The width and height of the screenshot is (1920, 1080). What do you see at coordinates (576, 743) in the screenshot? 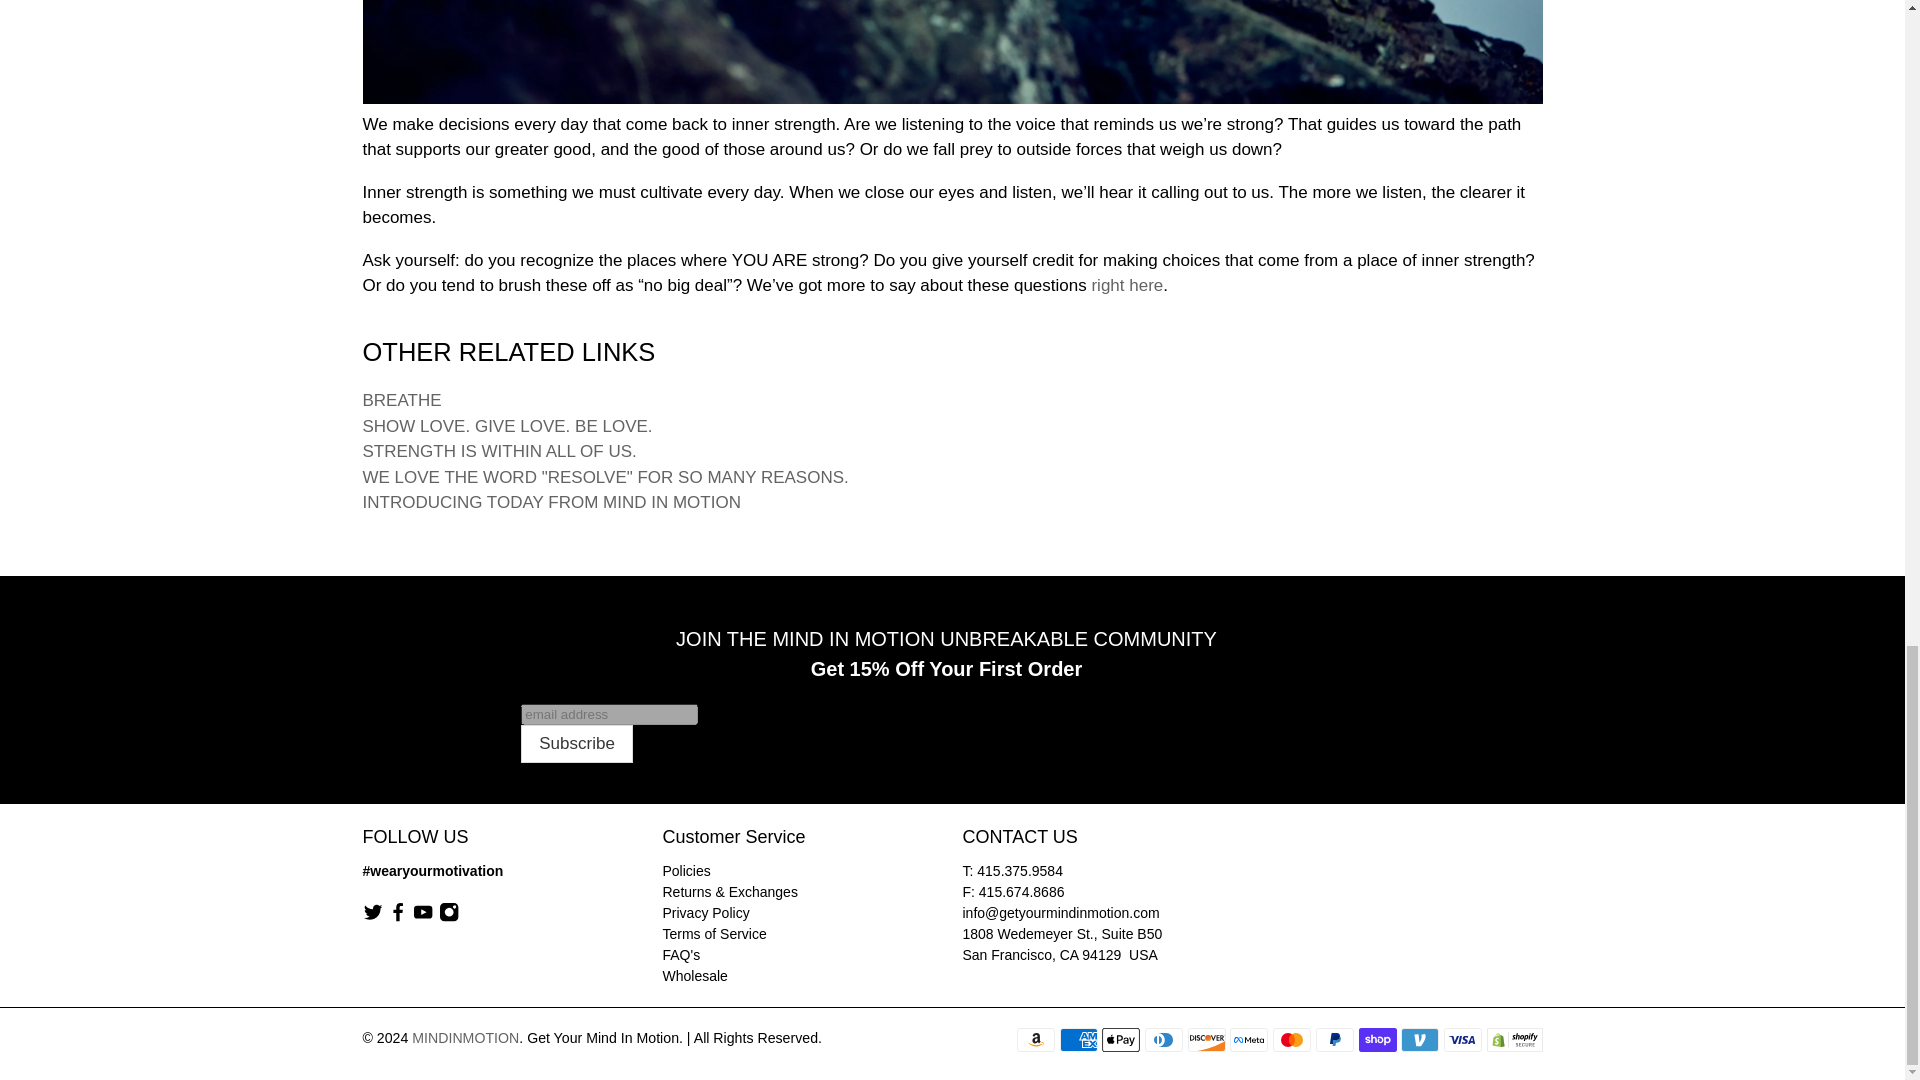
I see `Subscribe` at bounding box center [576, 743].